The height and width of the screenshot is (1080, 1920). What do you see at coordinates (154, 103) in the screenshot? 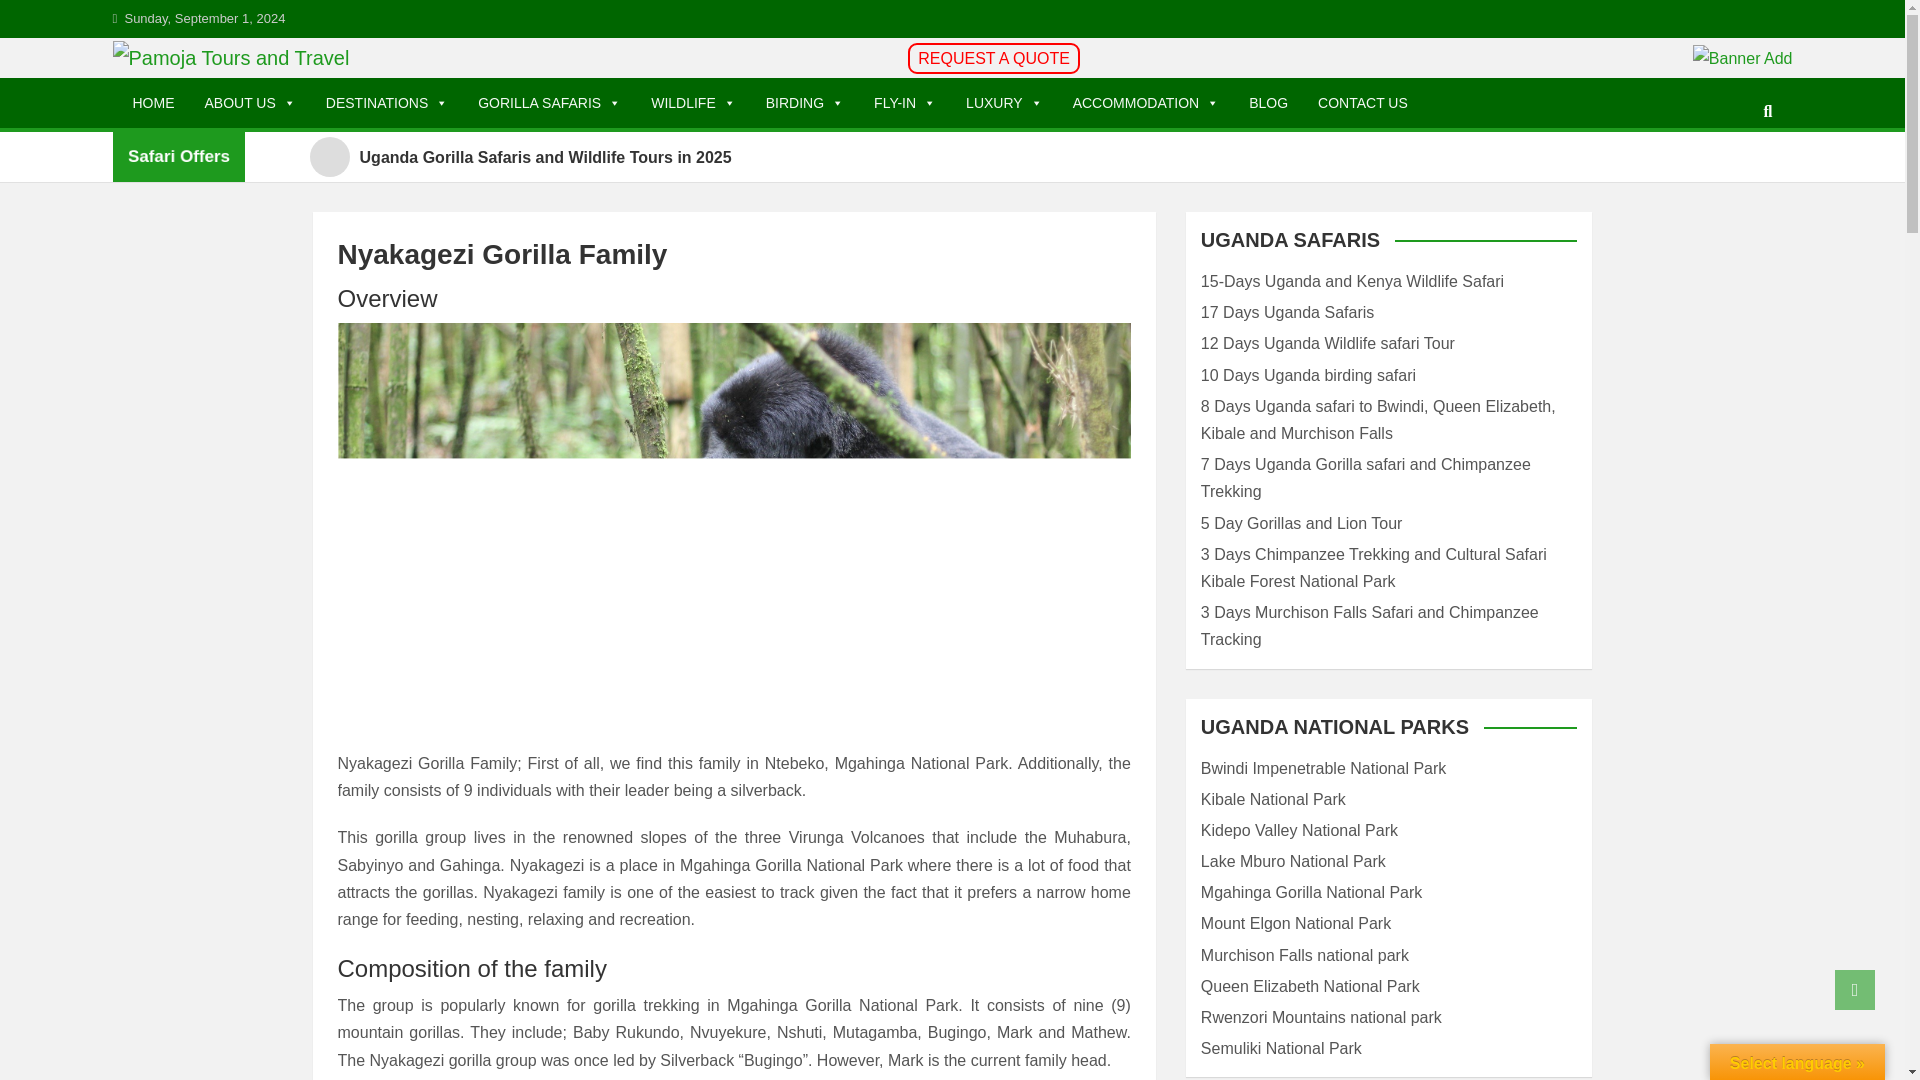
I see `HOME` at bounding box center [154, 103].